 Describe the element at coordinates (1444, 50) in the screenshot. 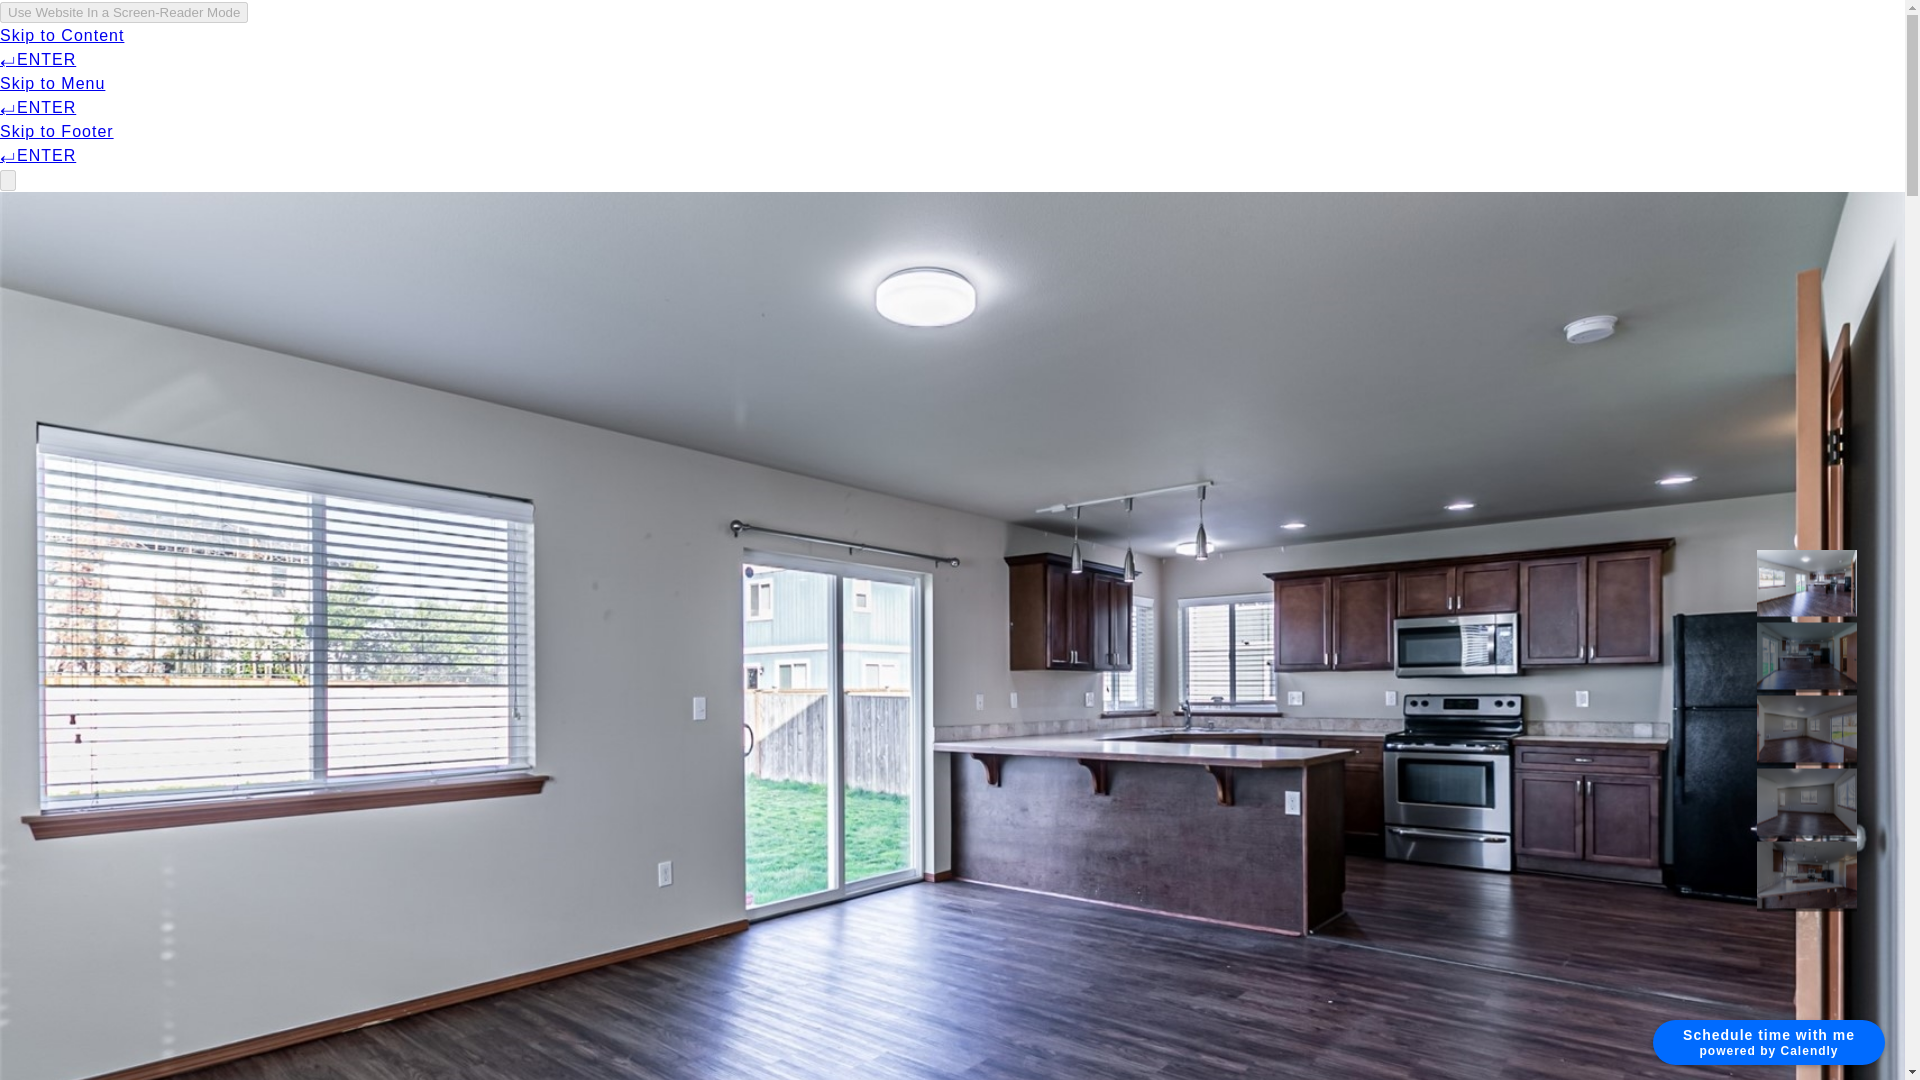

I see `Let'S Connect` at that location.